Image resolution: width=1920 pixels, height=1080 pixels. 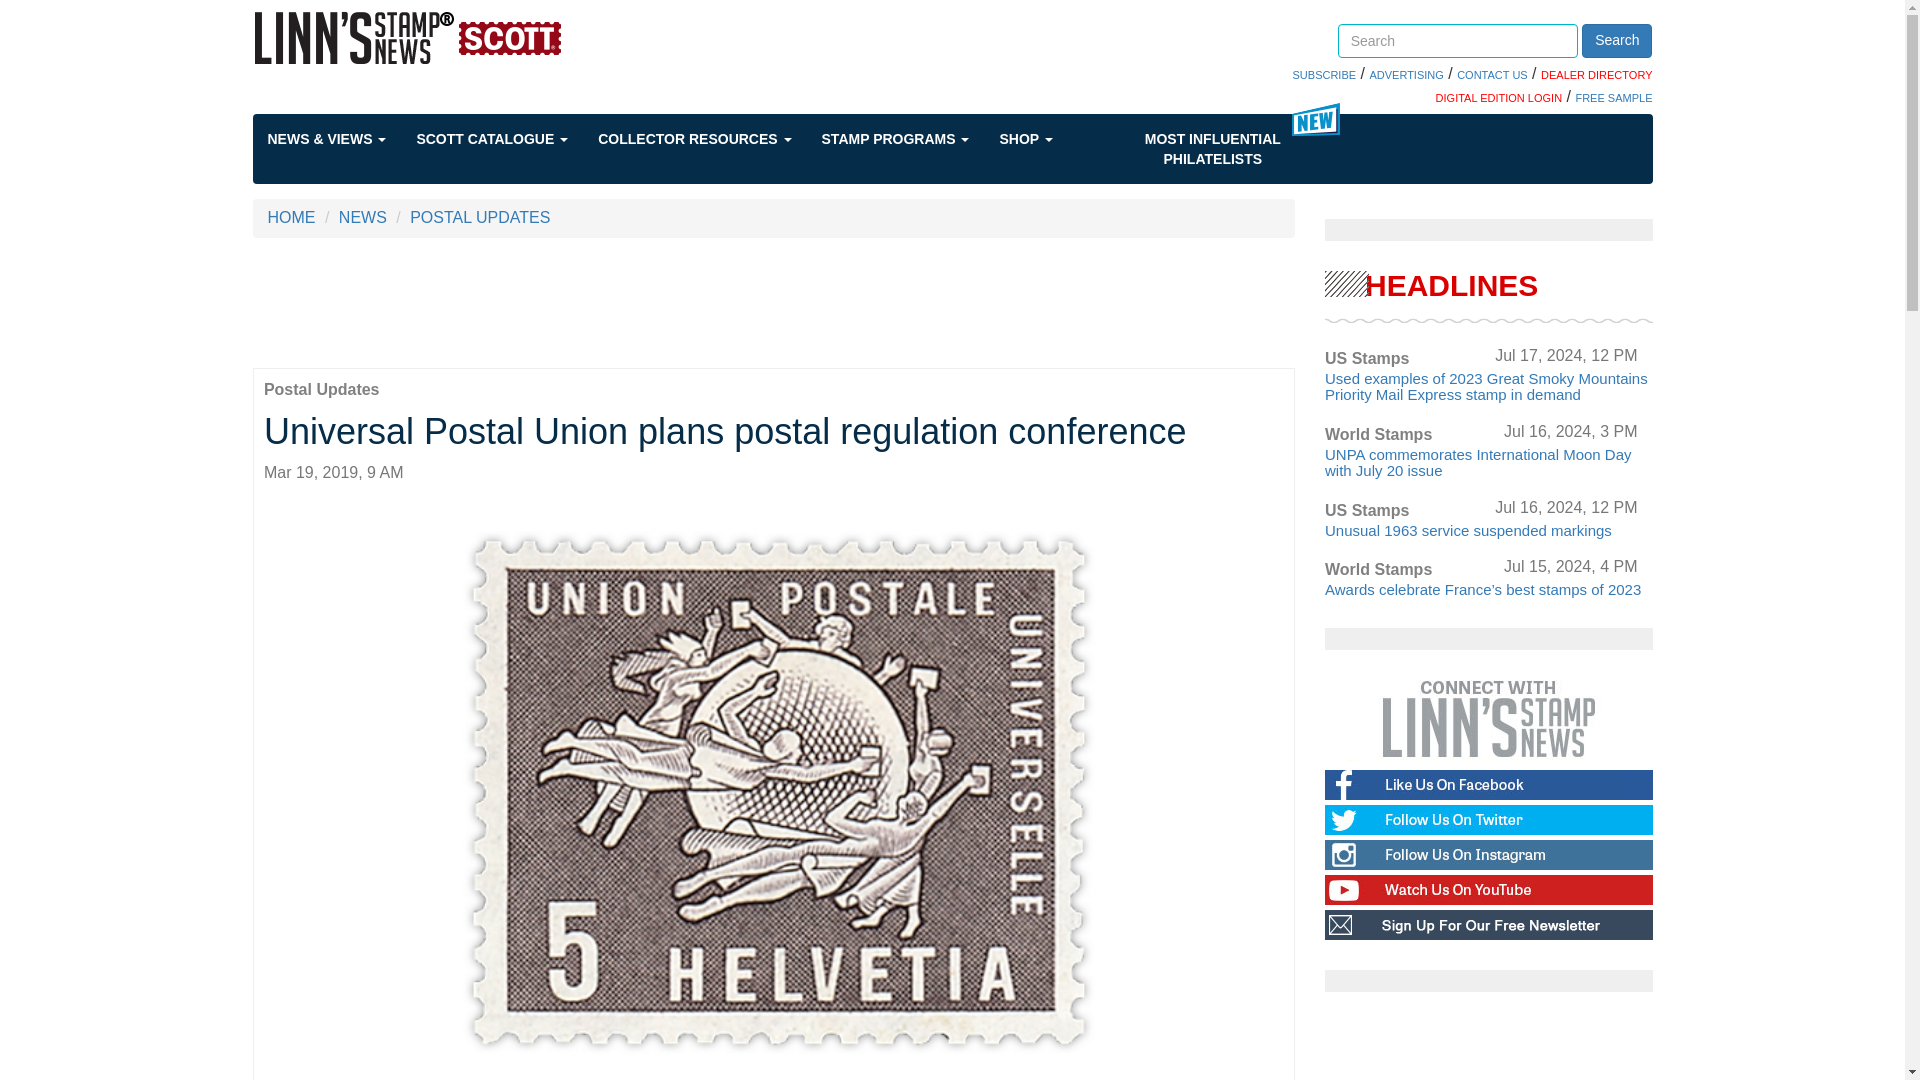 I want to click on SCOTT CATALOGUE, so click(x=506, y=139).